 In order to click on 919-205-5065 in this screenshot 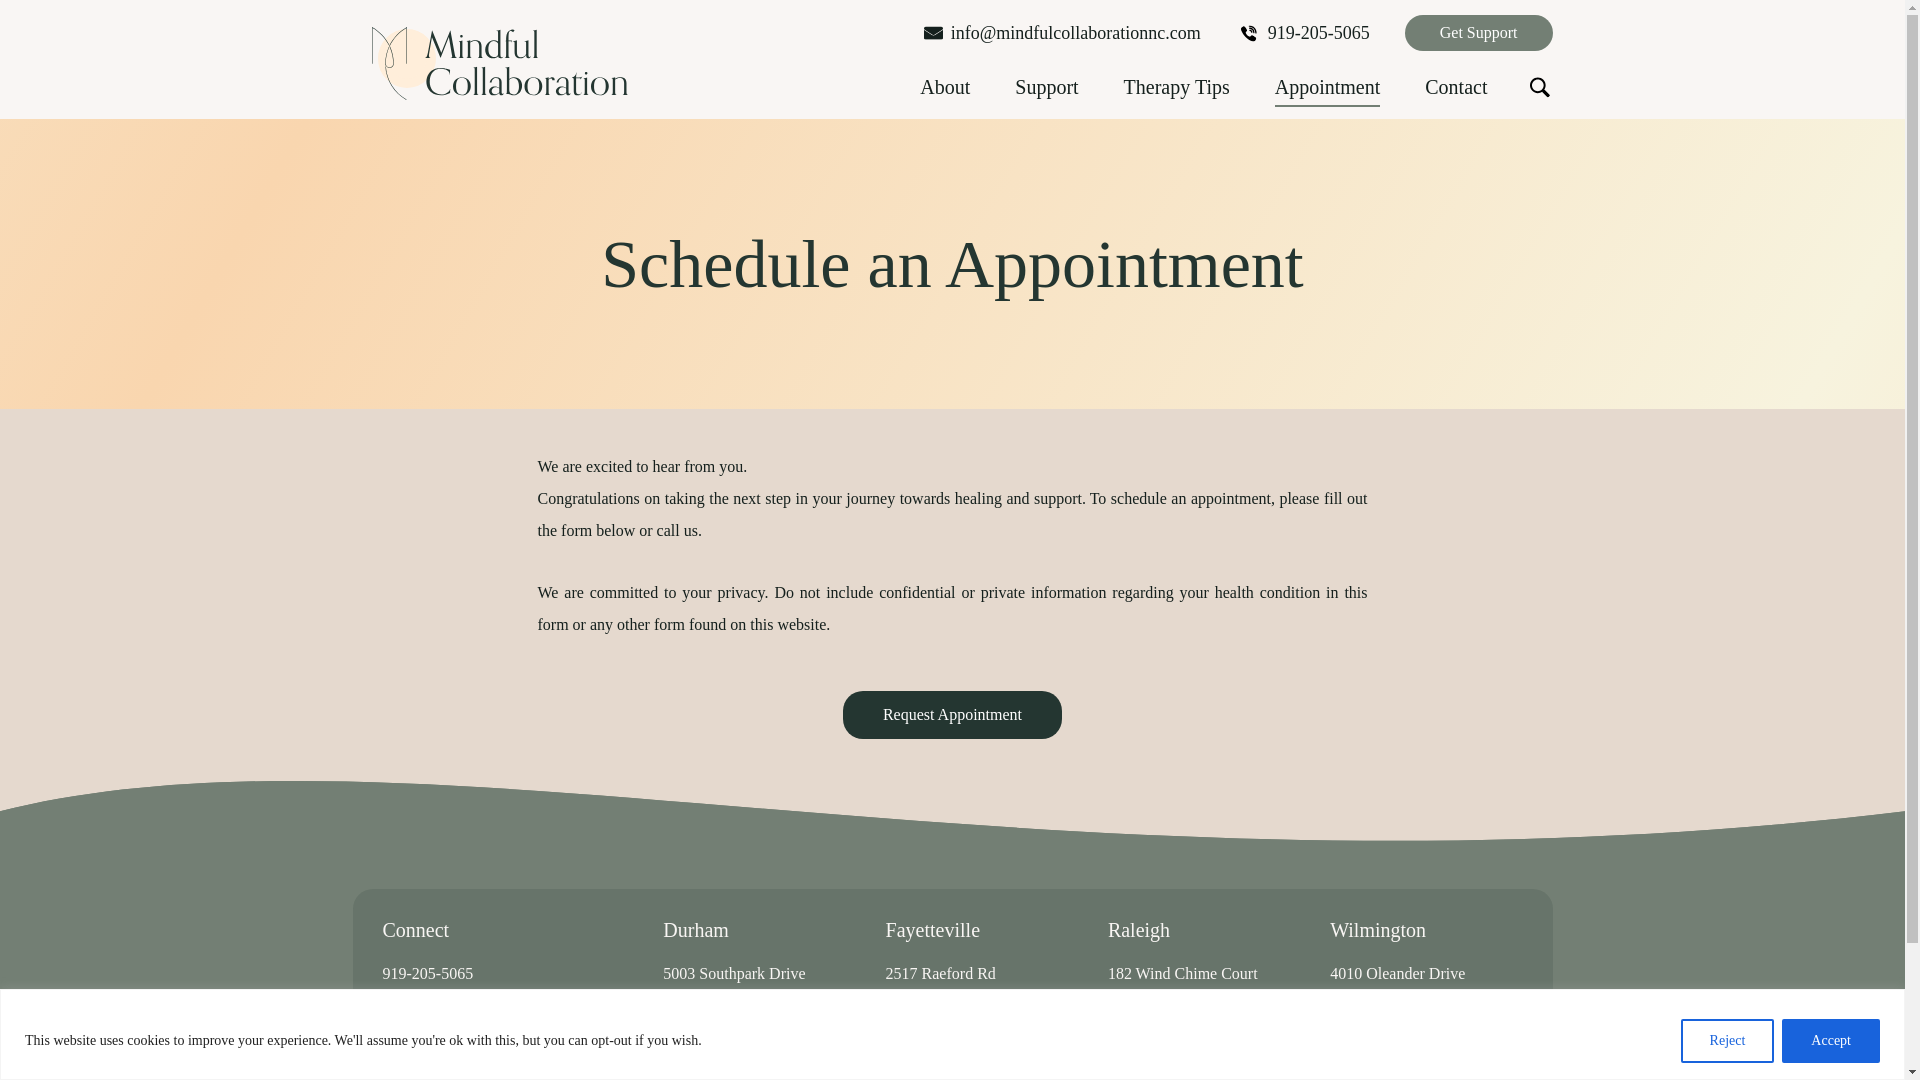, I will do `click(1305, 32)`.